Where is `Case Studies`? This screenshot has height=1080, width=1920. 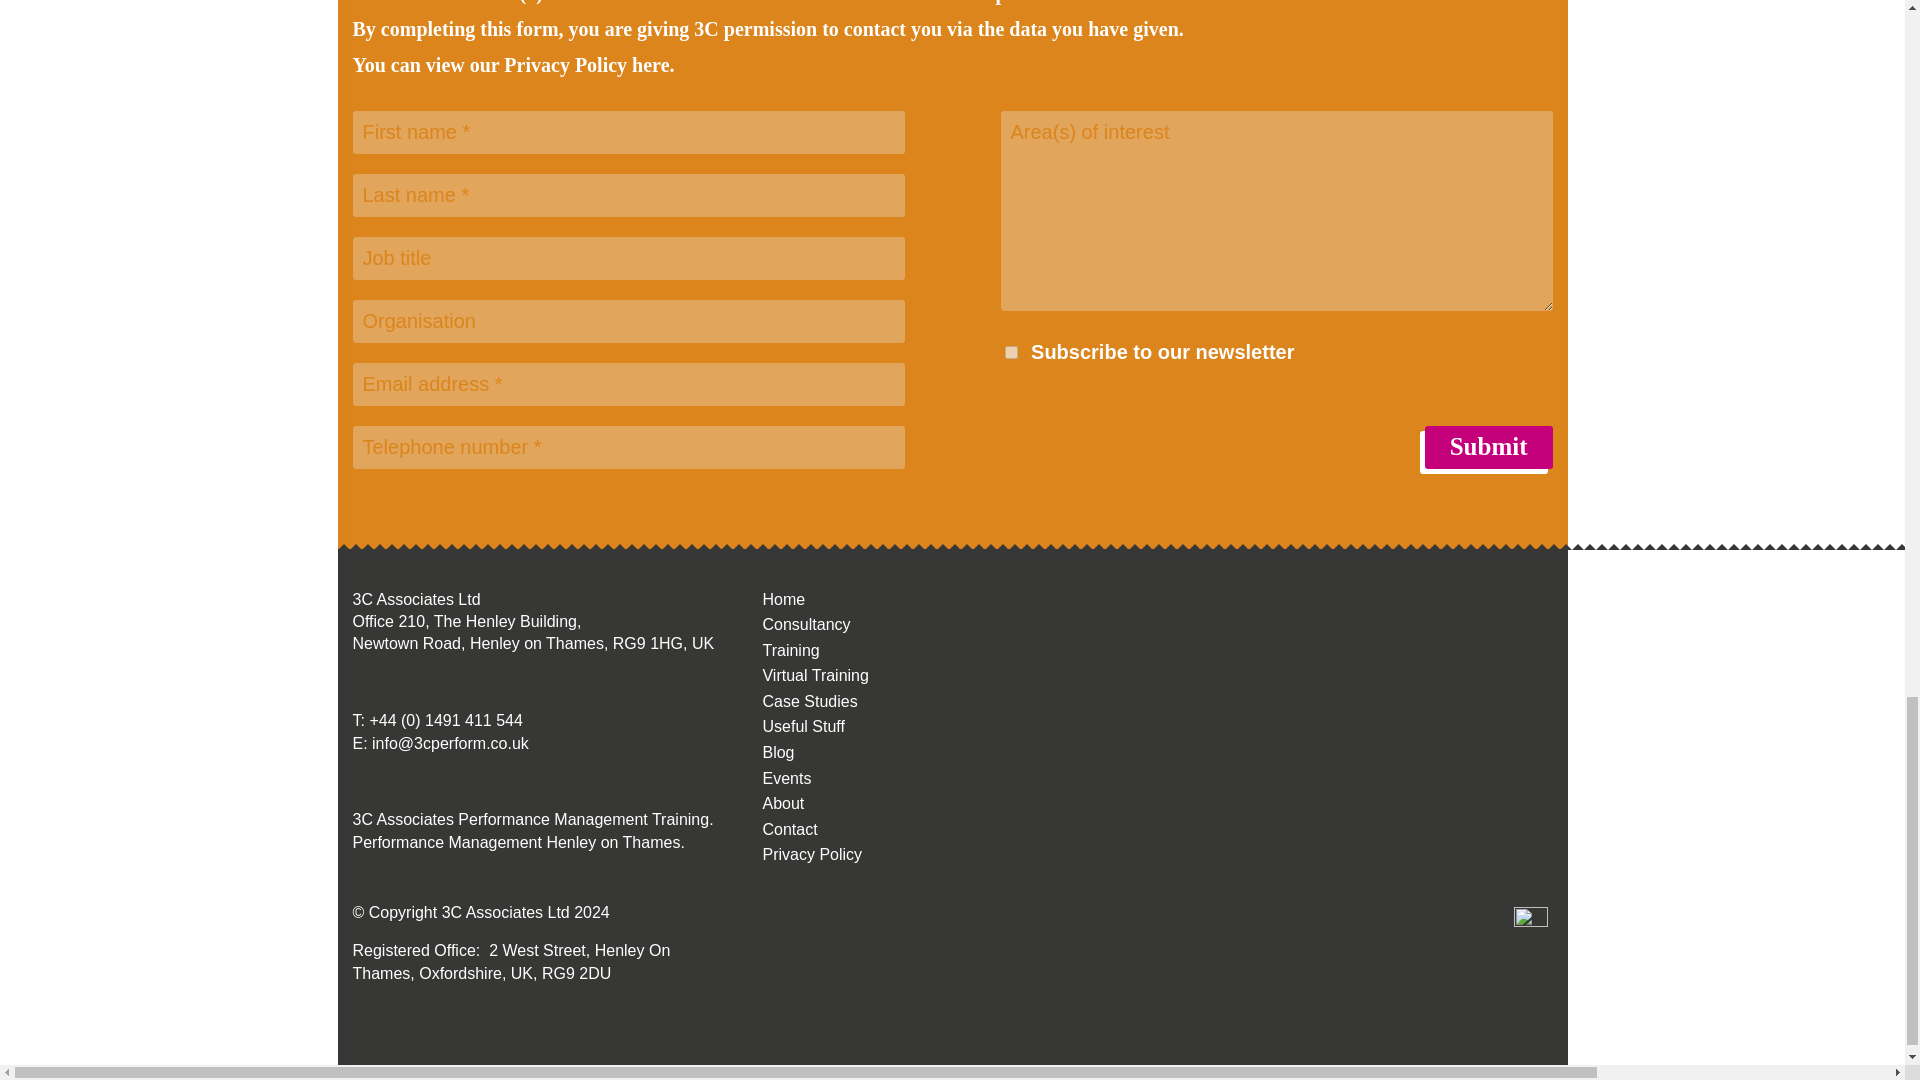
Case Studies is located at coordinates (809, 701).